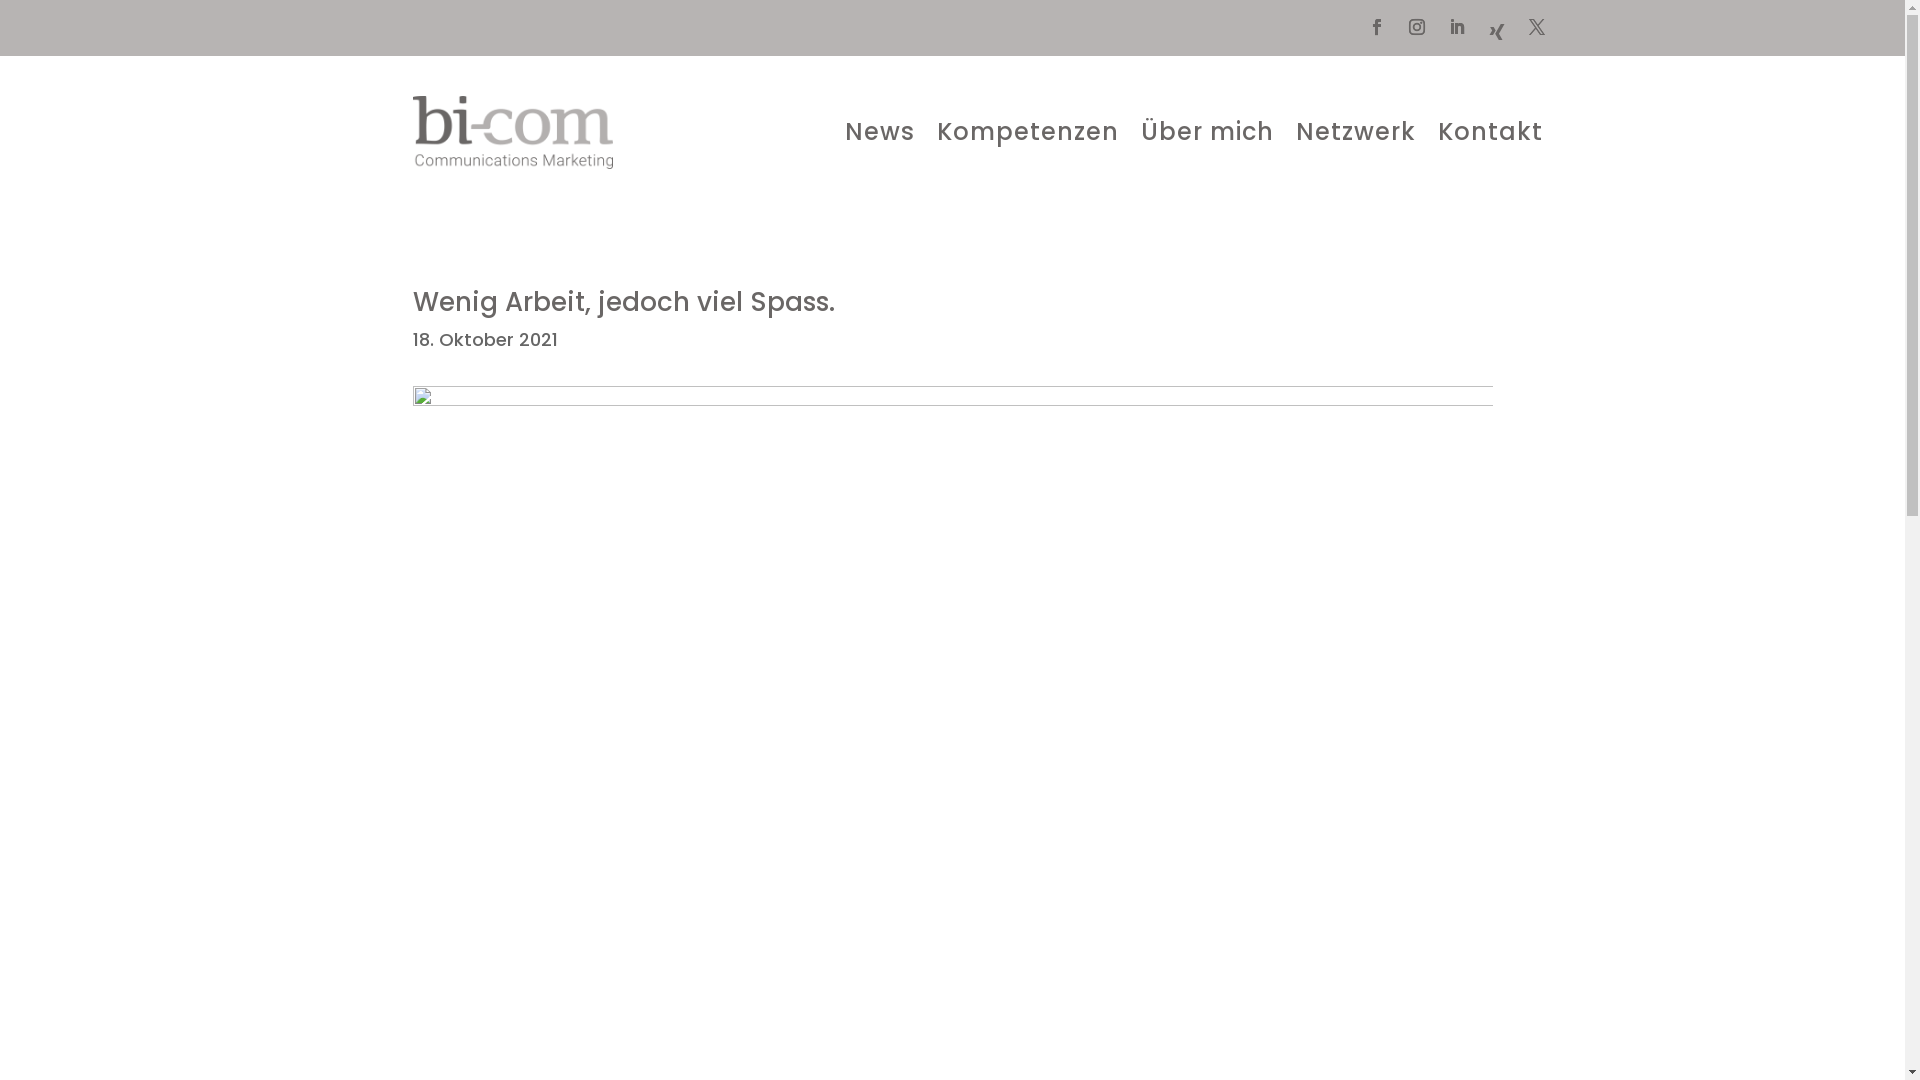 Image resolution: width=1920 pixels, height=1080 pixels. Describe the element at coordinates (879, 132) in the screenshot. I see `News` at that location.